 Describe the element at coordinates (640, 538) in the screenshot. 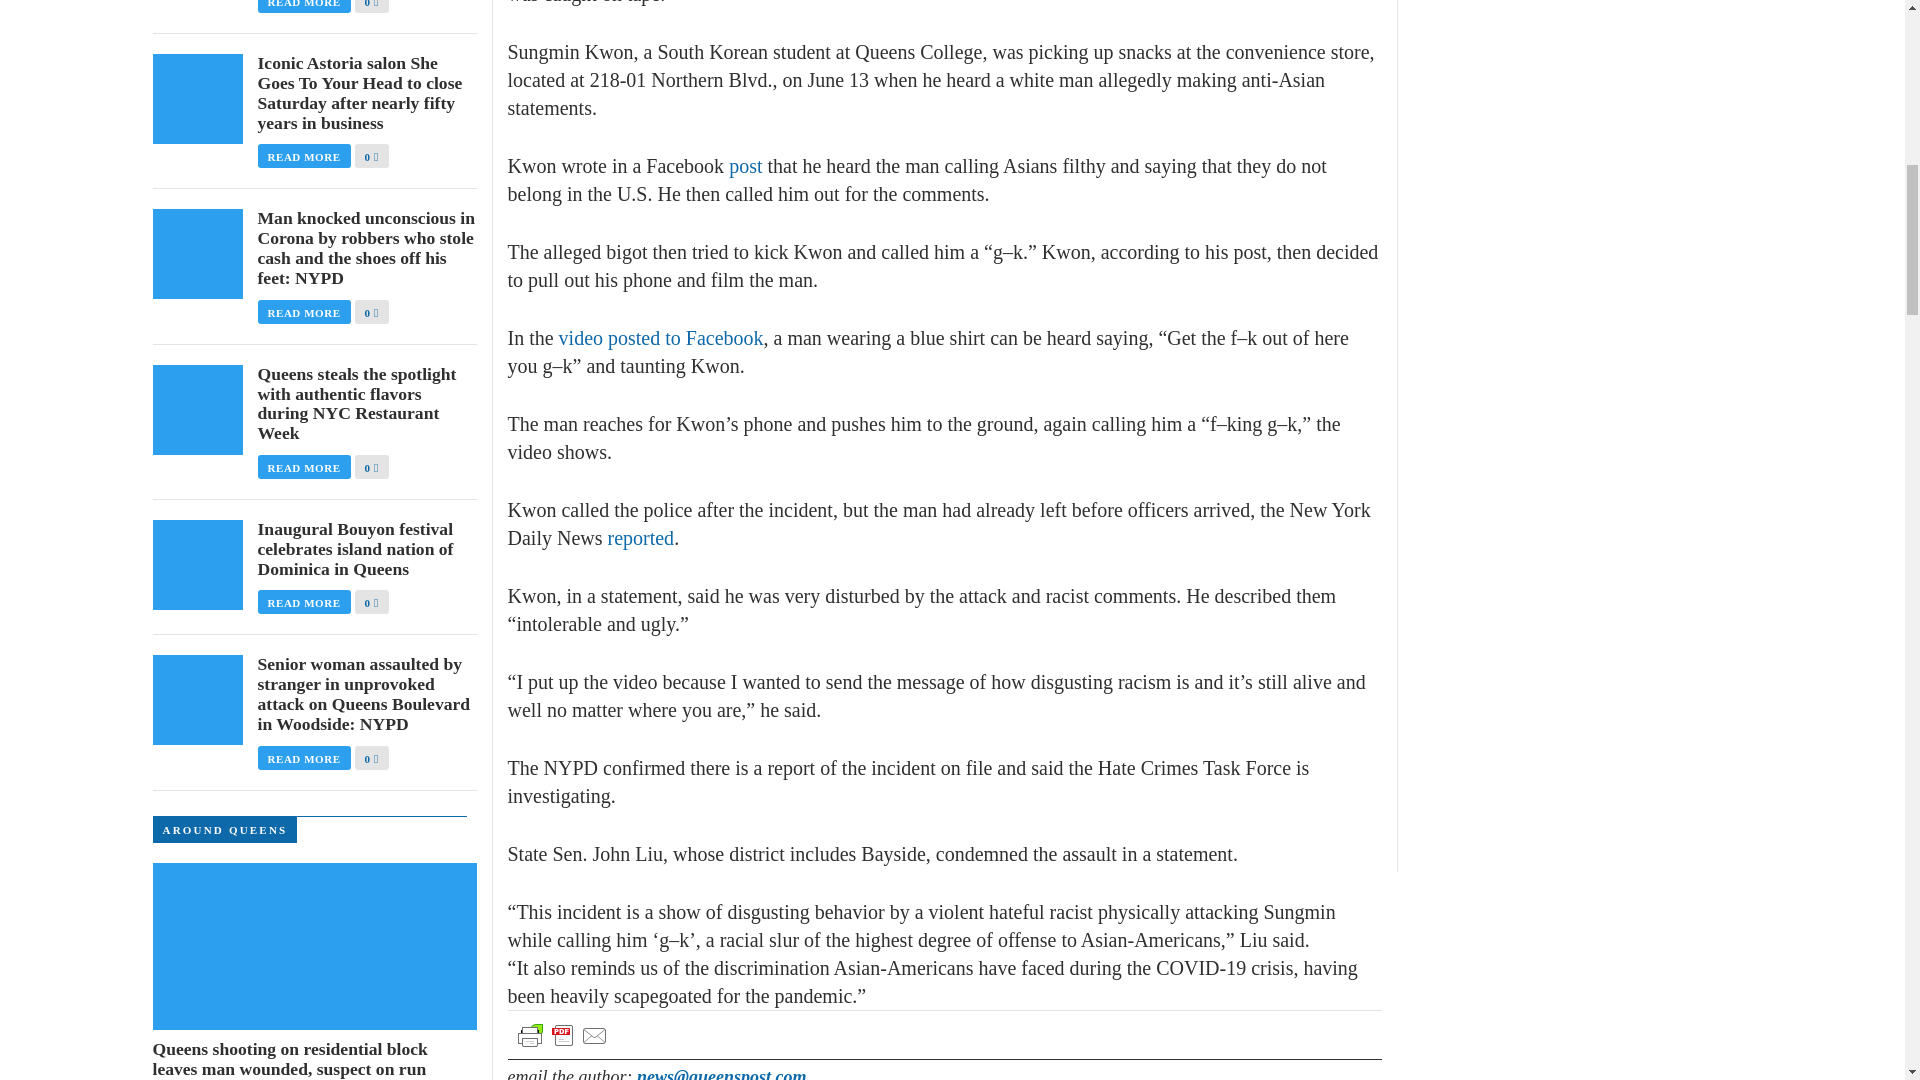

I see `reported` at that location.